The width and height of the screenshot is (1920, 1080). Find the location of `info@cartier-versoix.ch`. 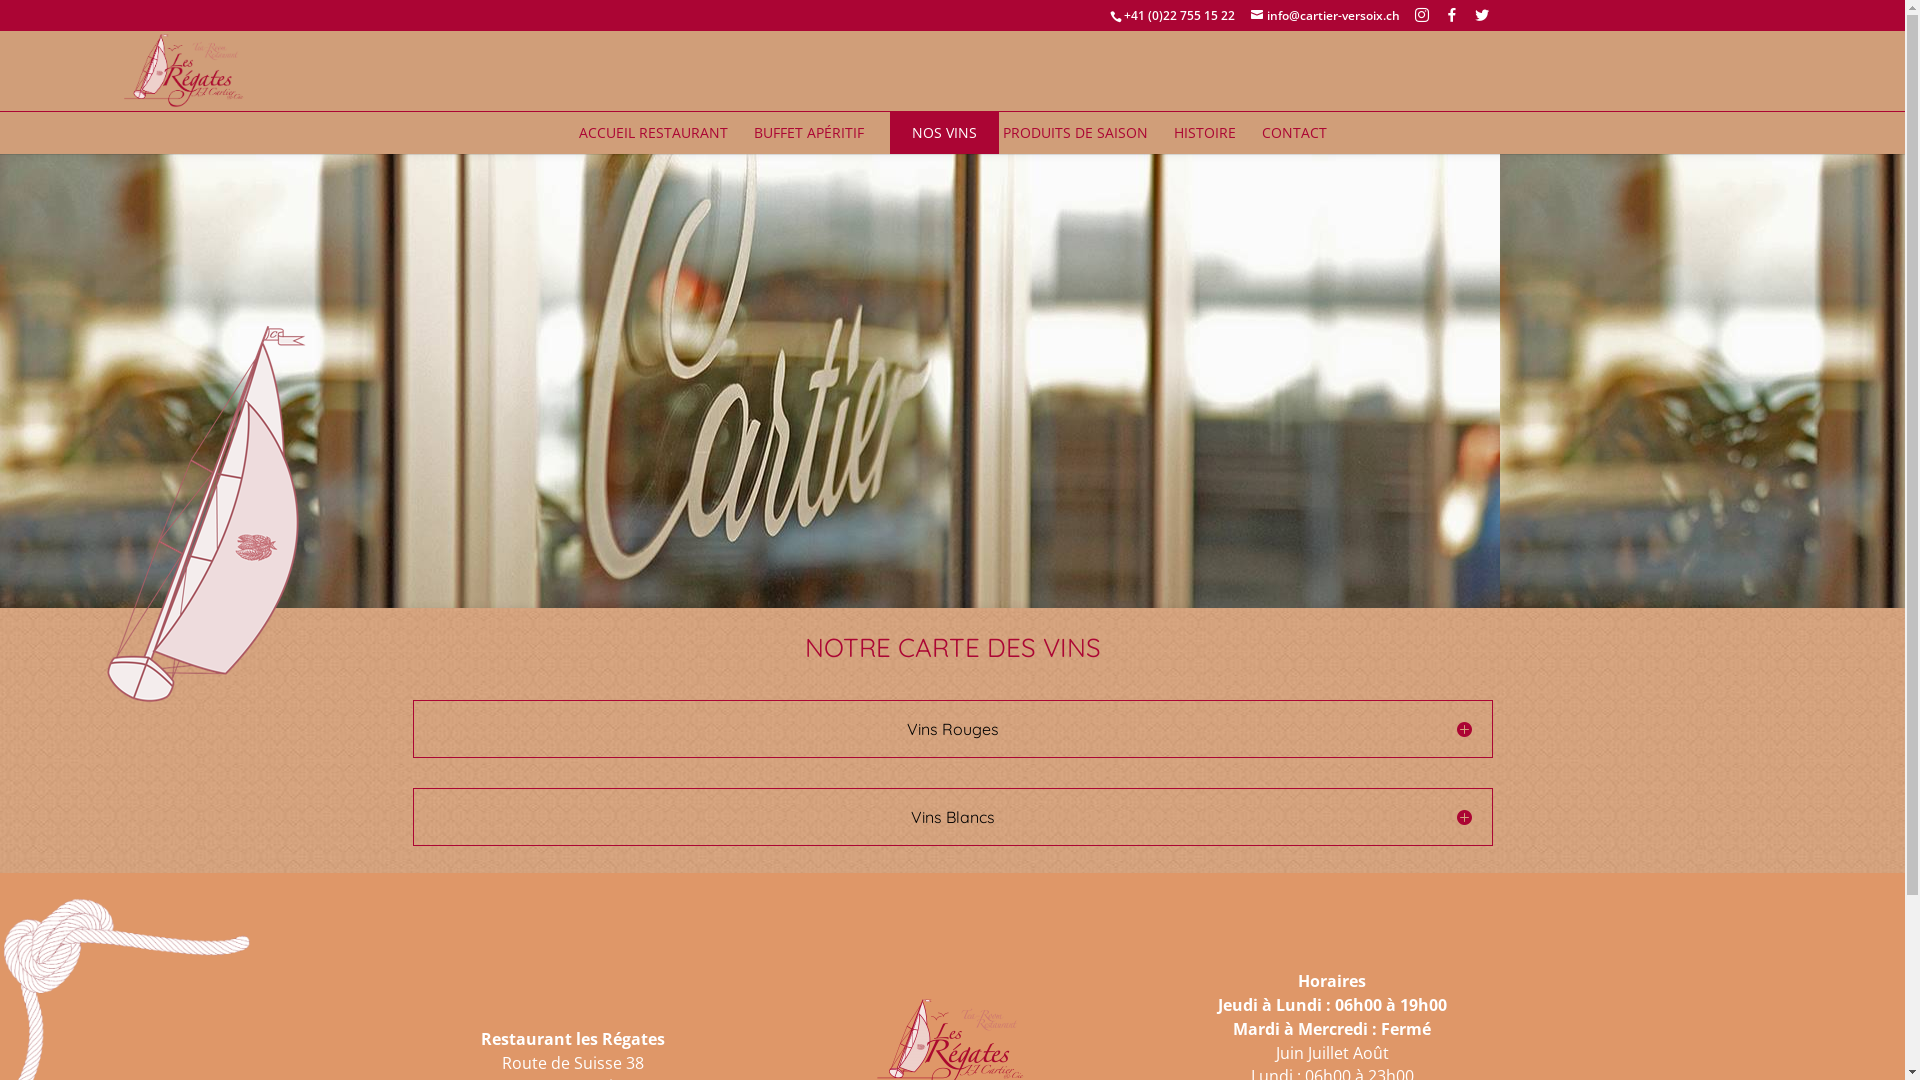

info@cartier-versoix.ch is located at coordinates (1324, 16).